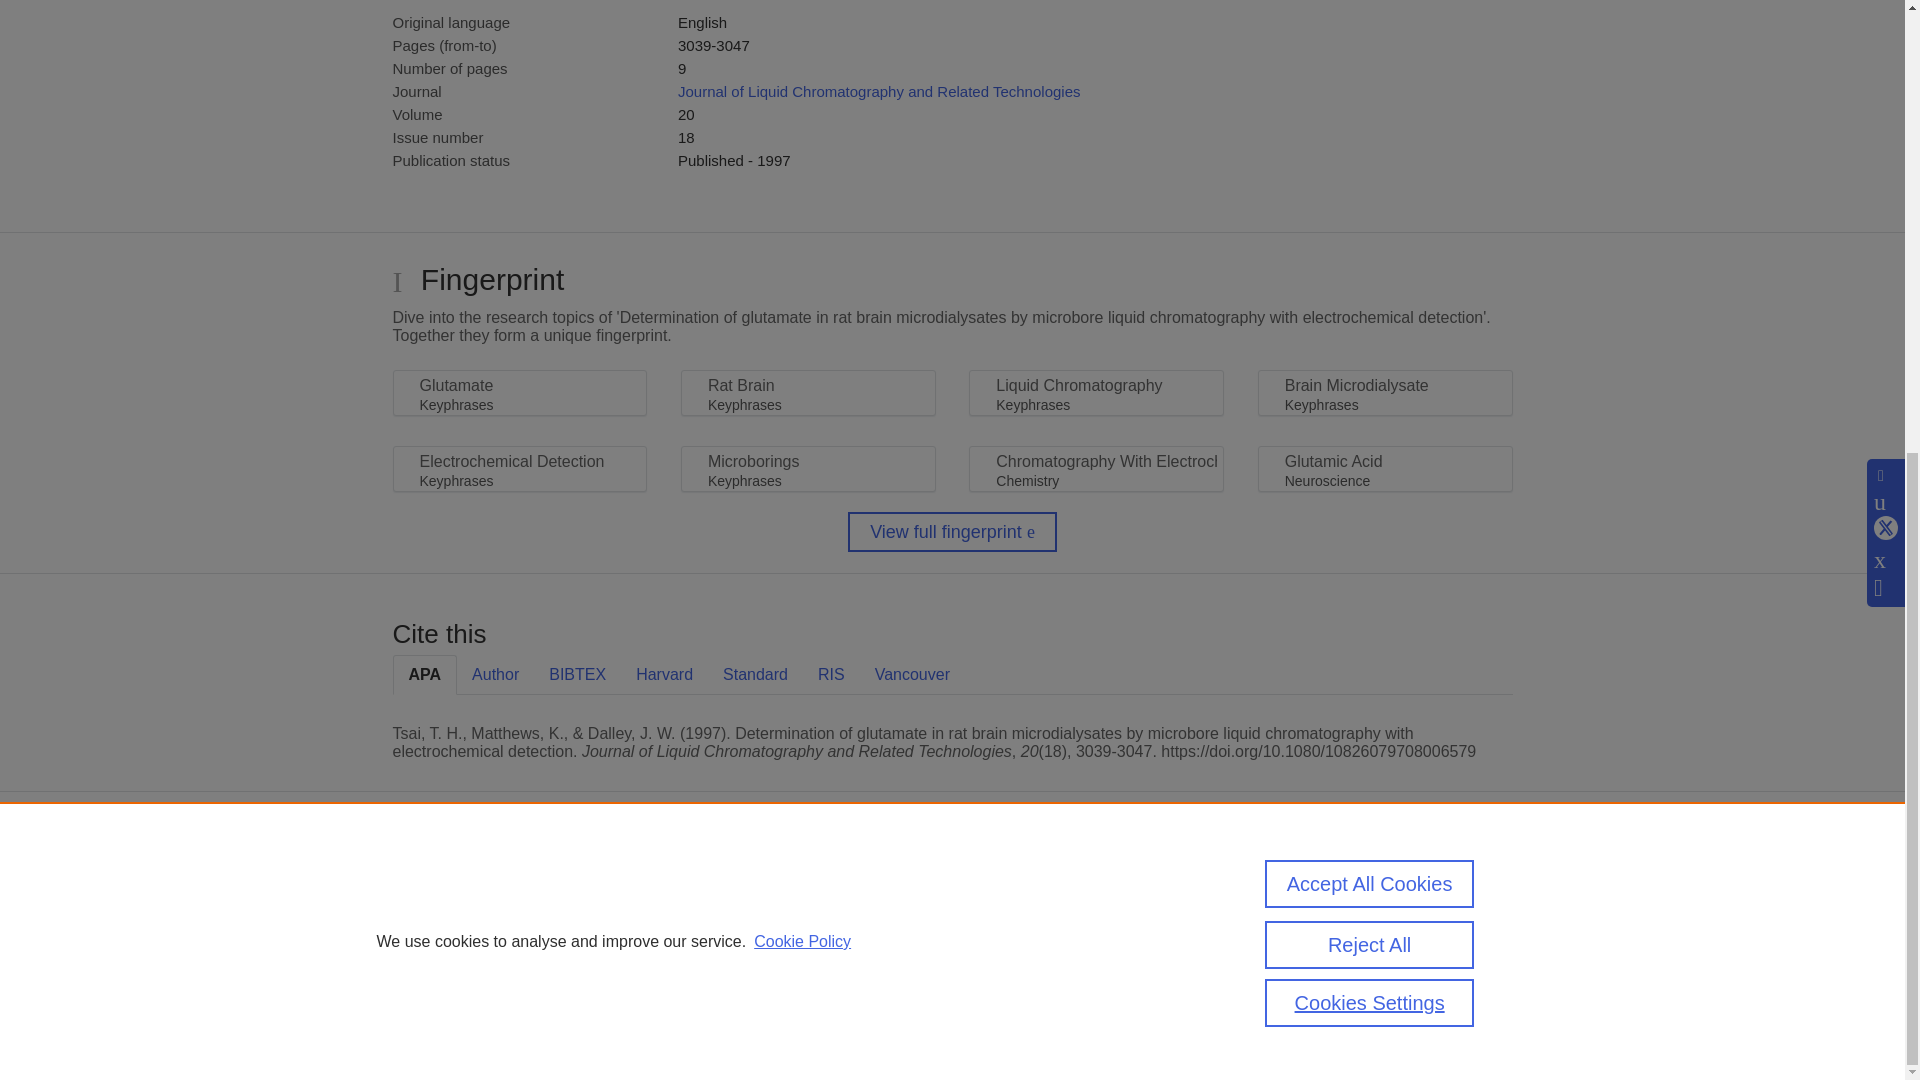  I want to click on View full fingerprint, so click(952, 531).